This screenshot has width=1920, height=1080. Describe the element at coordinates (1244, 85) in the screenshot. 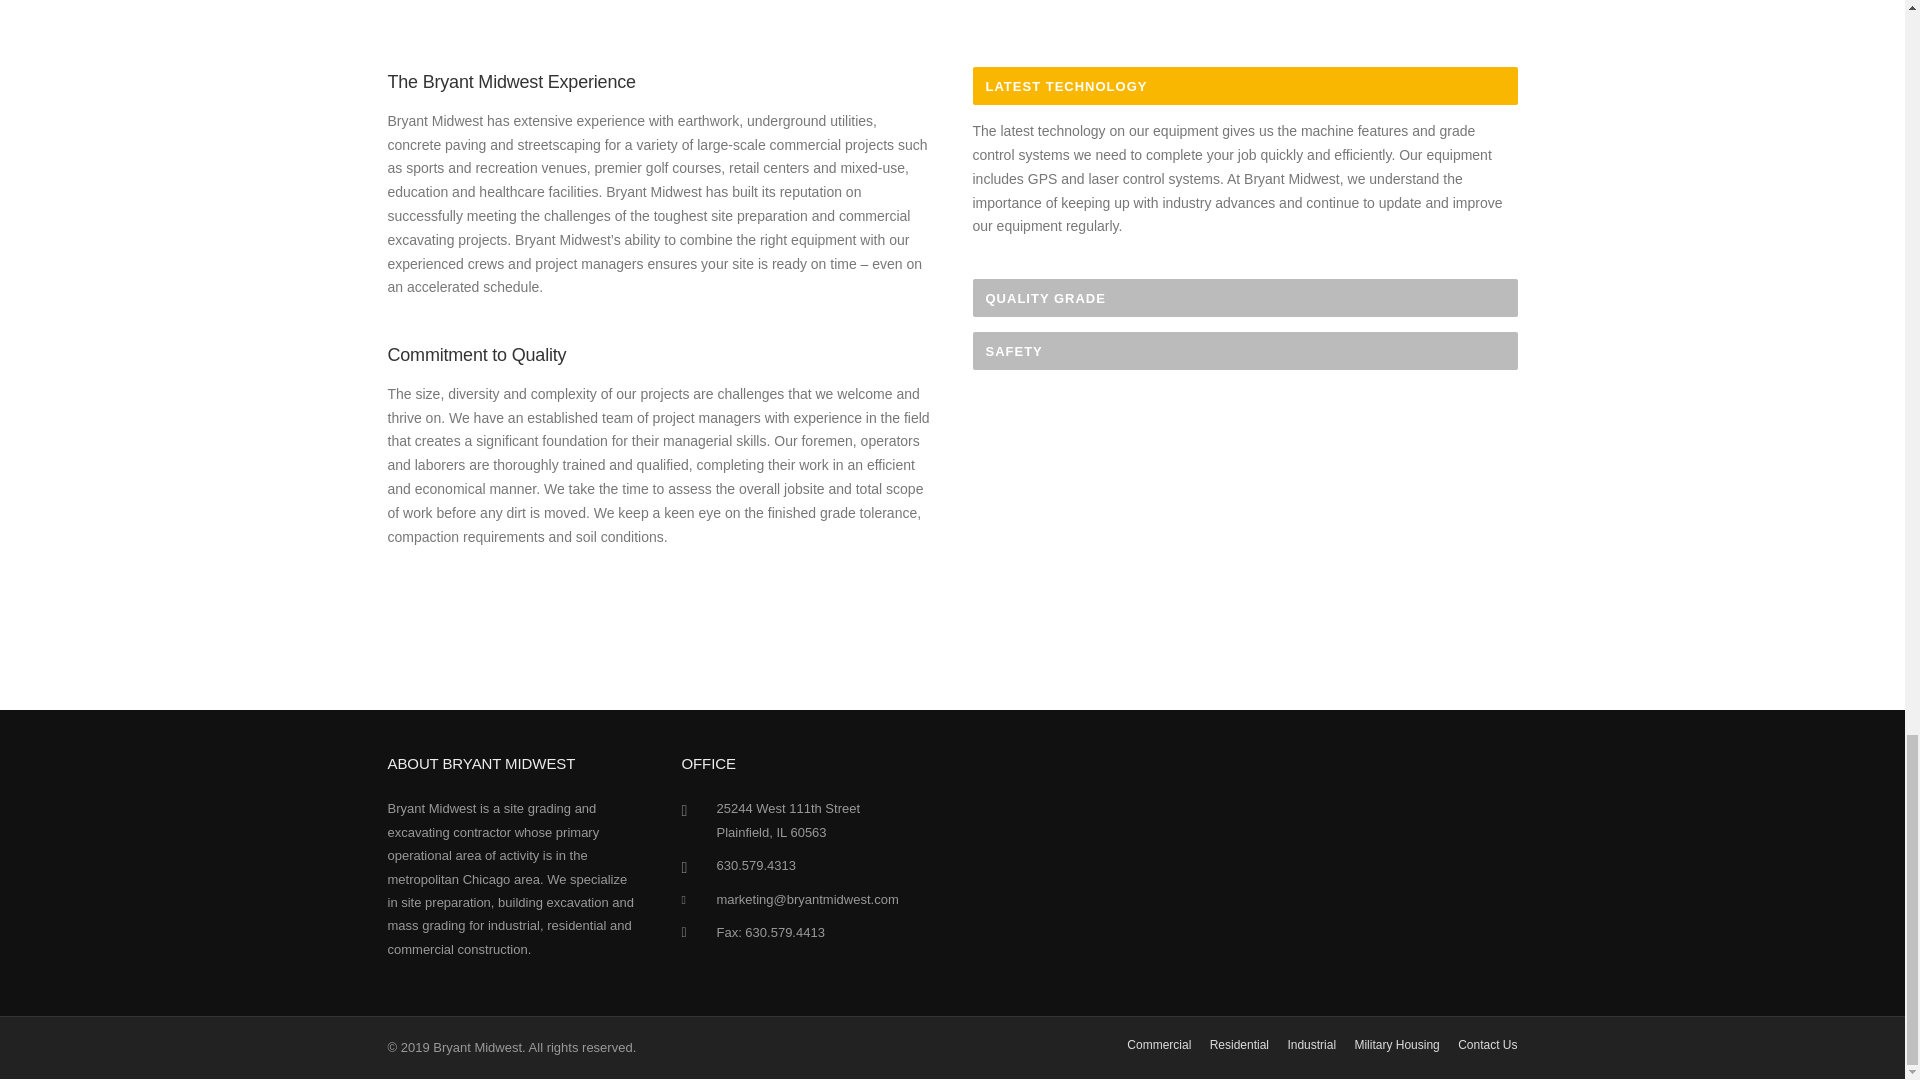

I see `LATEST TECHNOLOGY` at that location.